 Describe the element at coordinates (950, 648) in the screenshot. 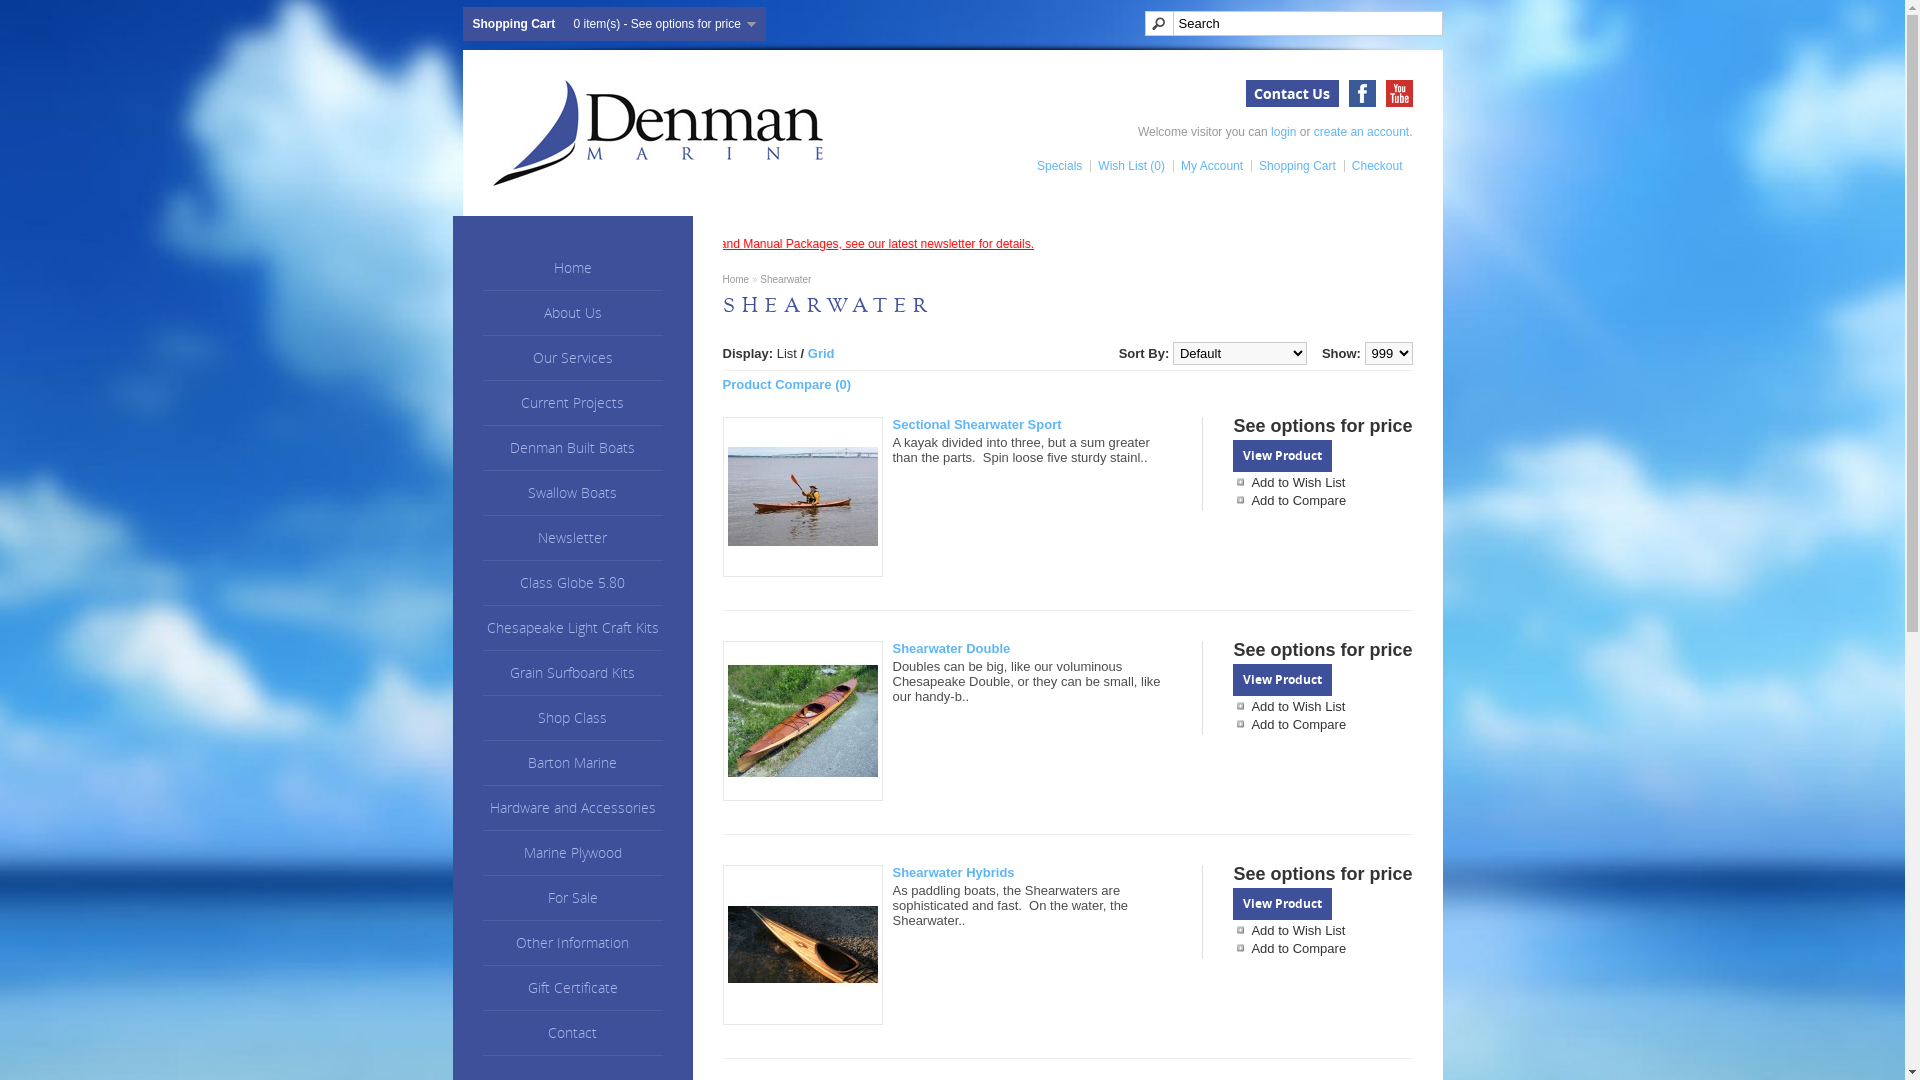

I see `Shearwater Double` at that location.